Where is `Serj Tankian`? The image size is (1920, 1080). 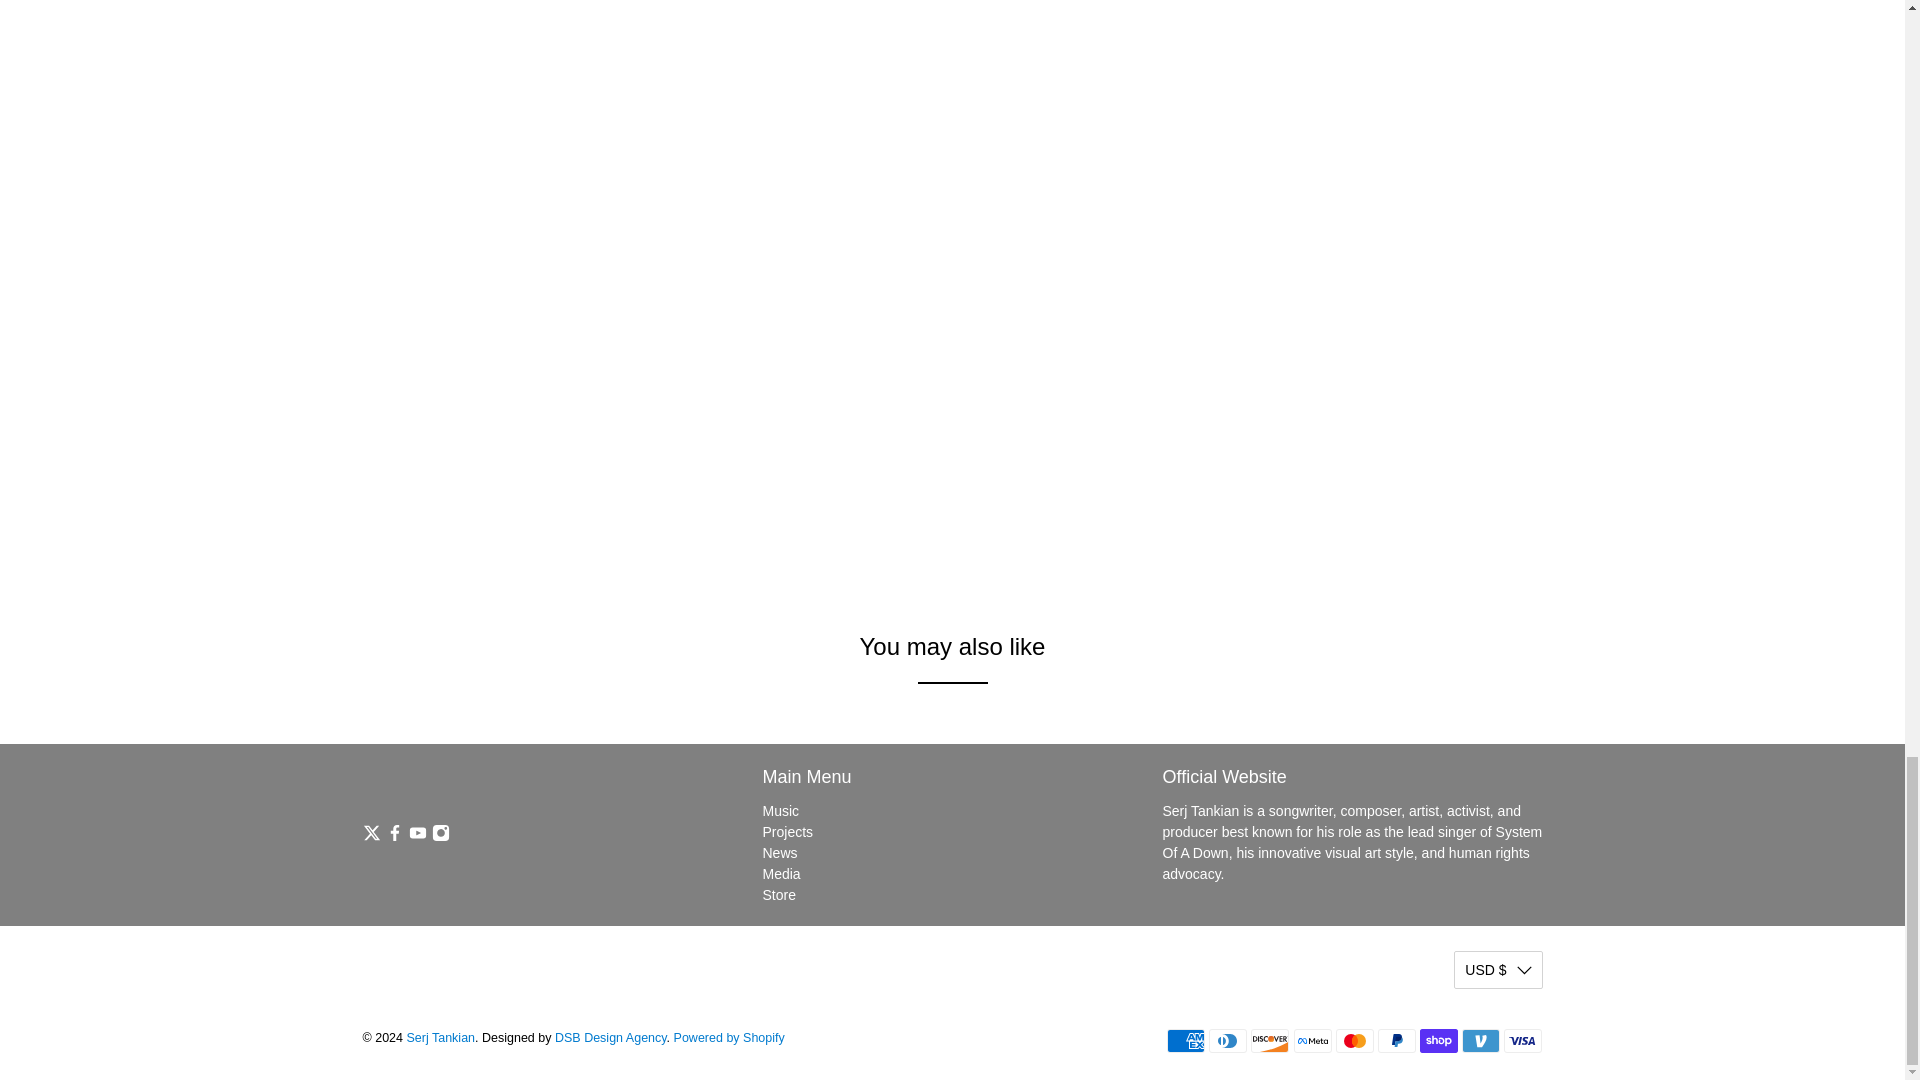 Serj Tankian is located at coordinates (514, 783).